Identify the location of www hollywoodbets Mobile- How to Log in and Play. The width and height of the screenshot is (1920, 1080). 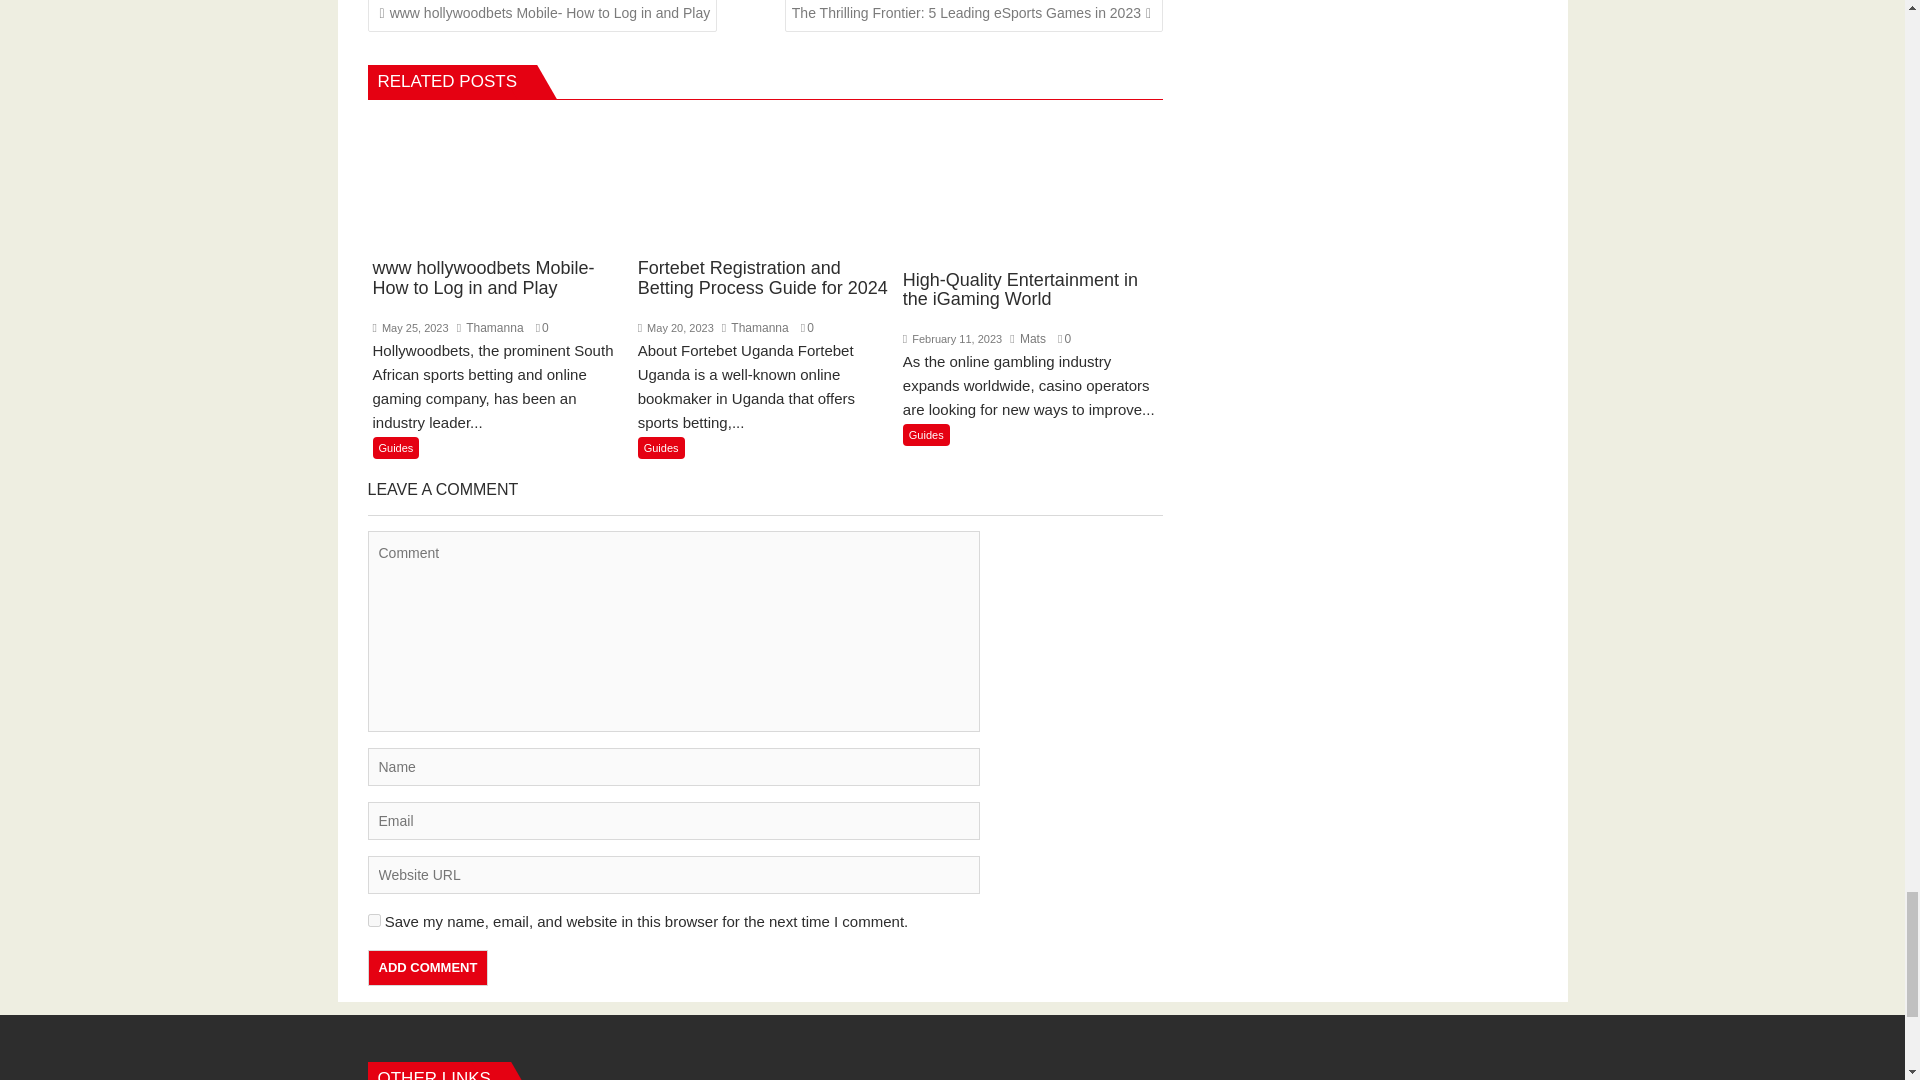
(500, 226).